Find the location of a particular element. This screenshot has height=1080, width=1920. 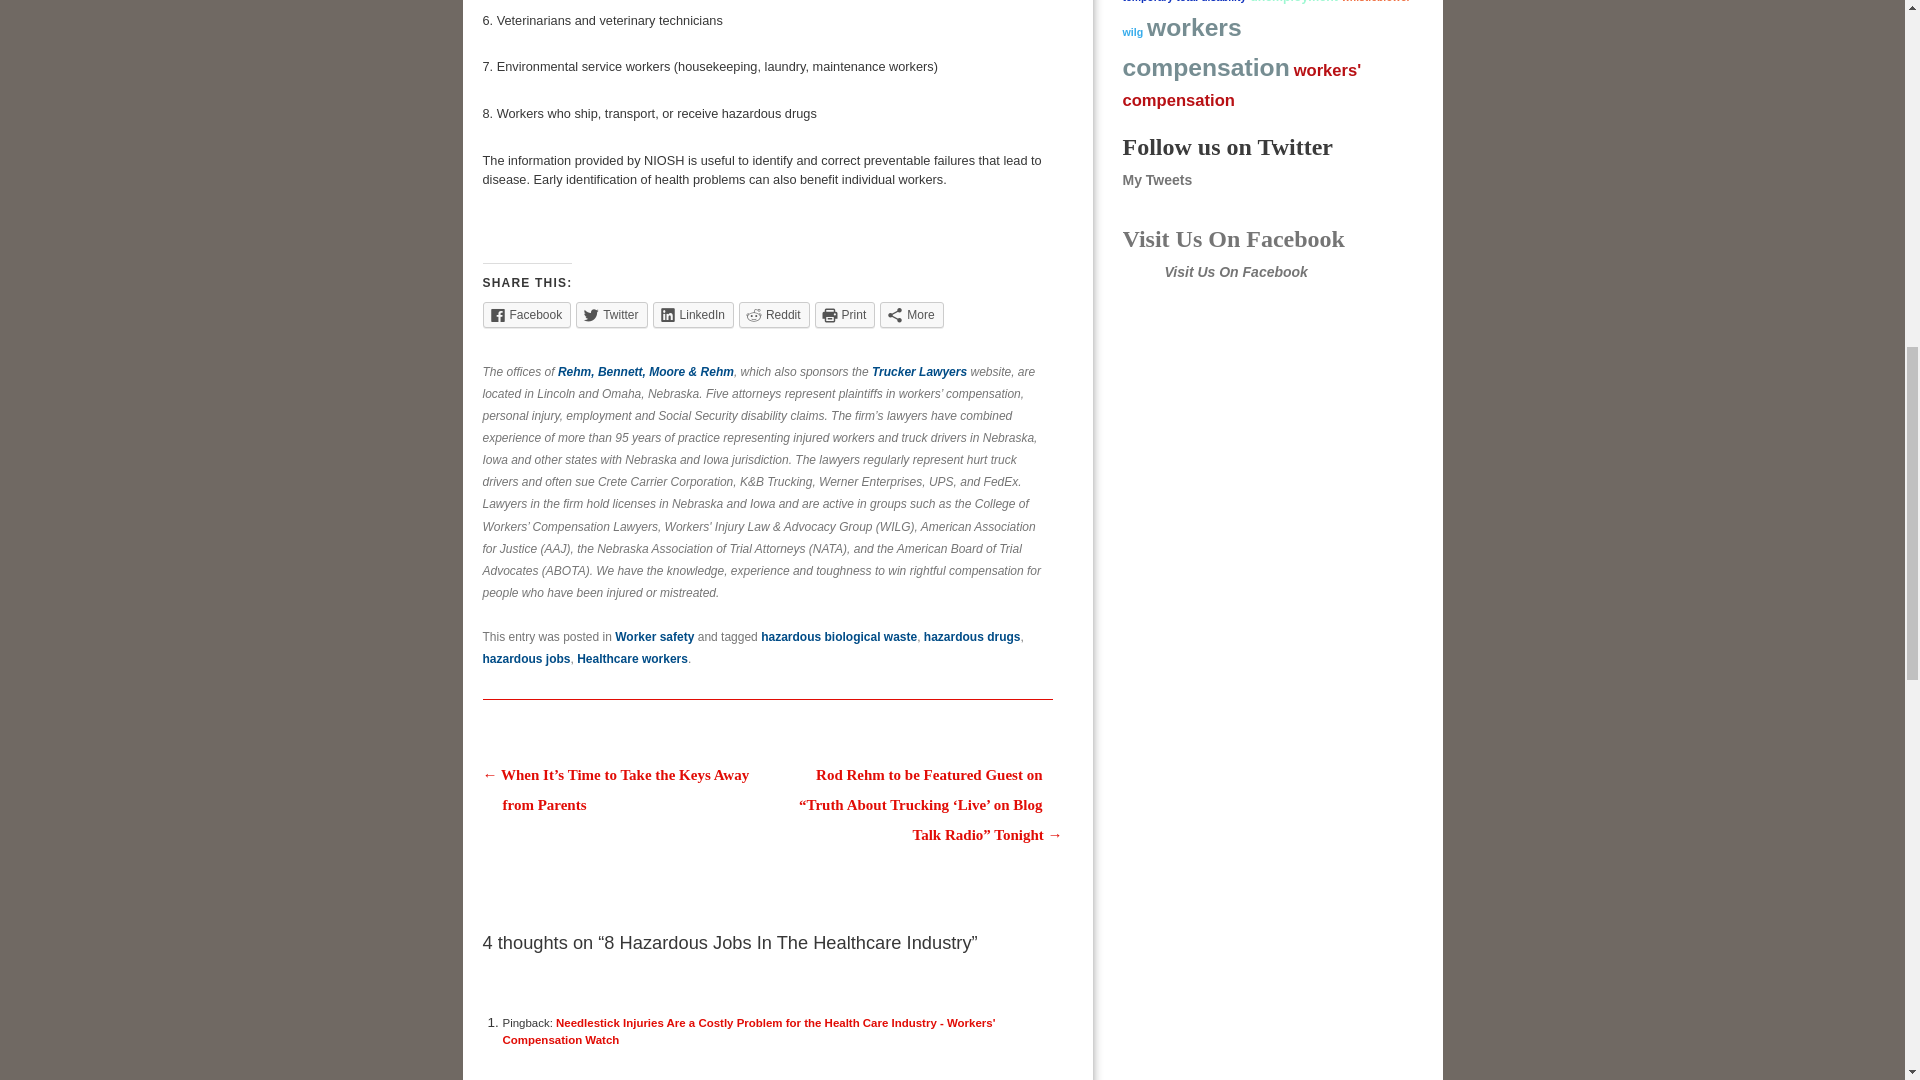

hazardous biological waste is located at coordinates (838, 636).